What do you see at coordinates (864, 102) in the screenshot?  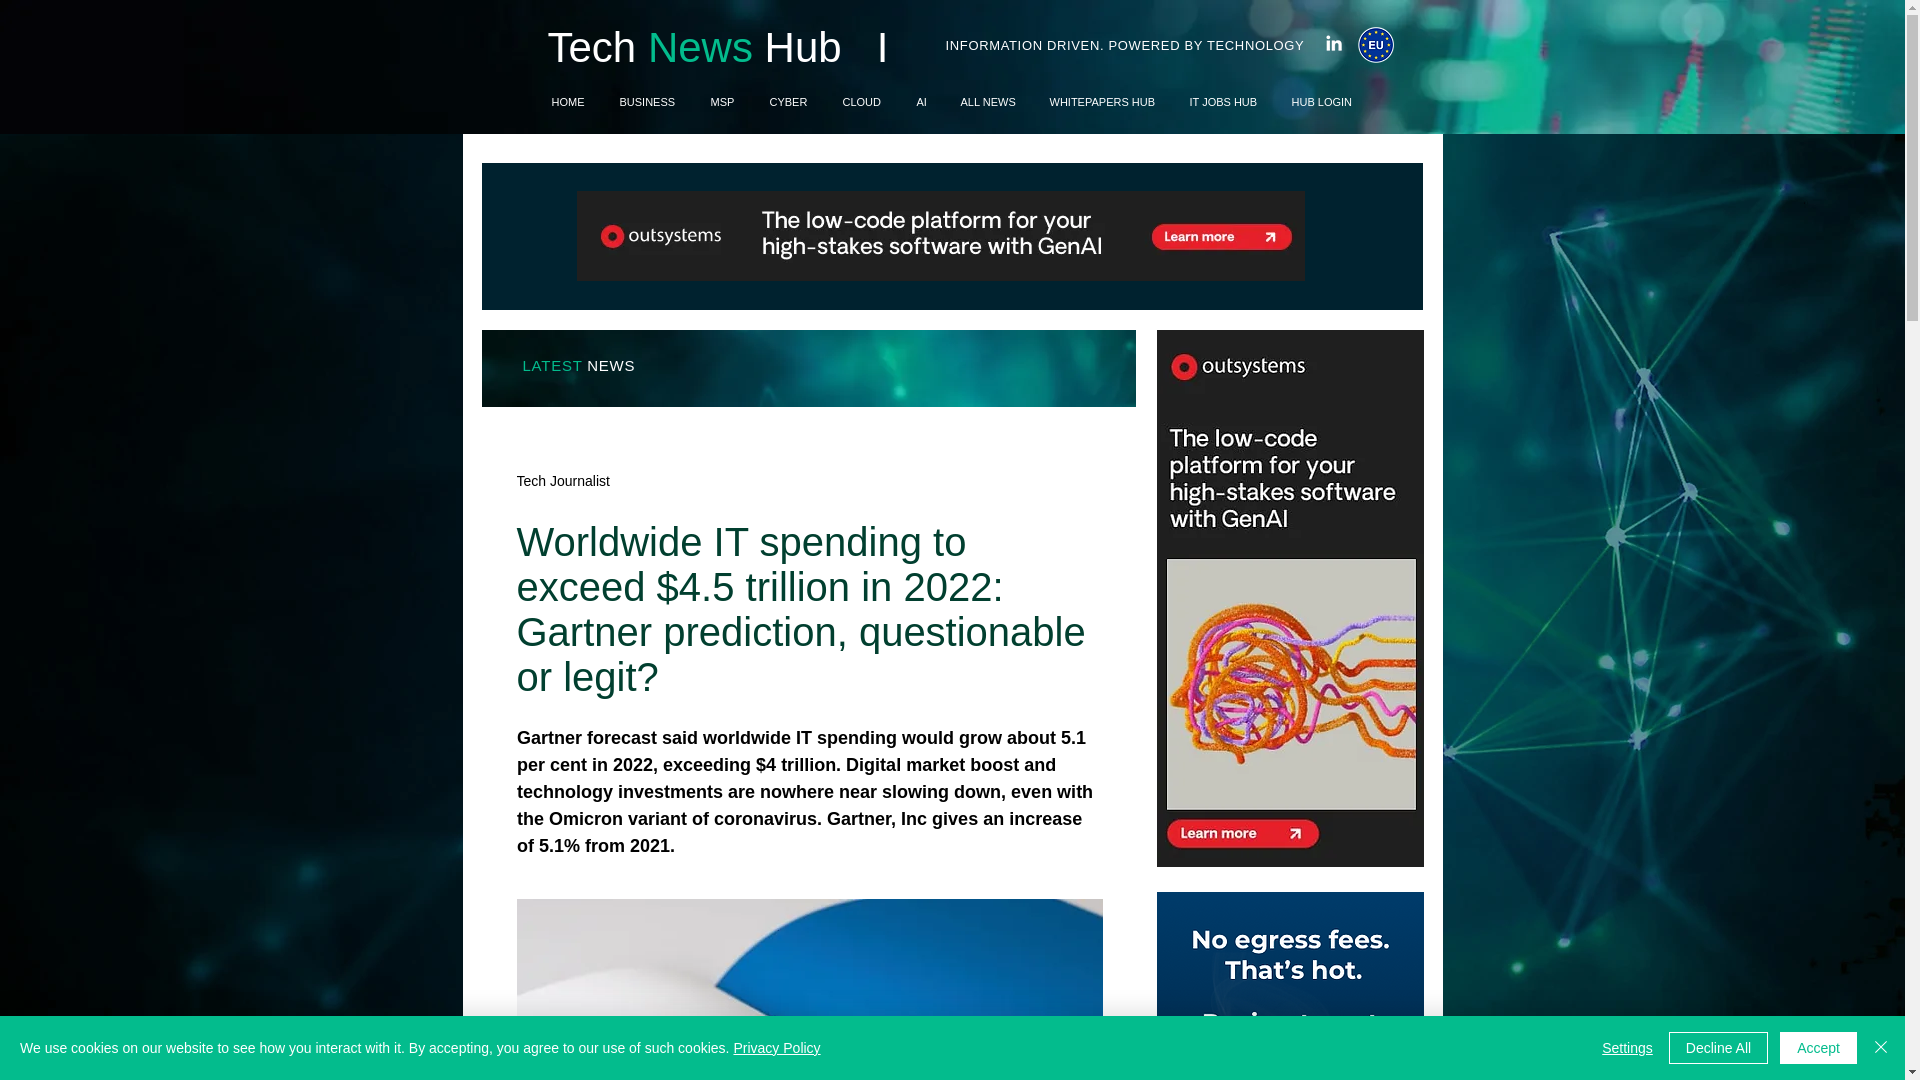 I see `CLOUD` at bounding box center [864, 102].